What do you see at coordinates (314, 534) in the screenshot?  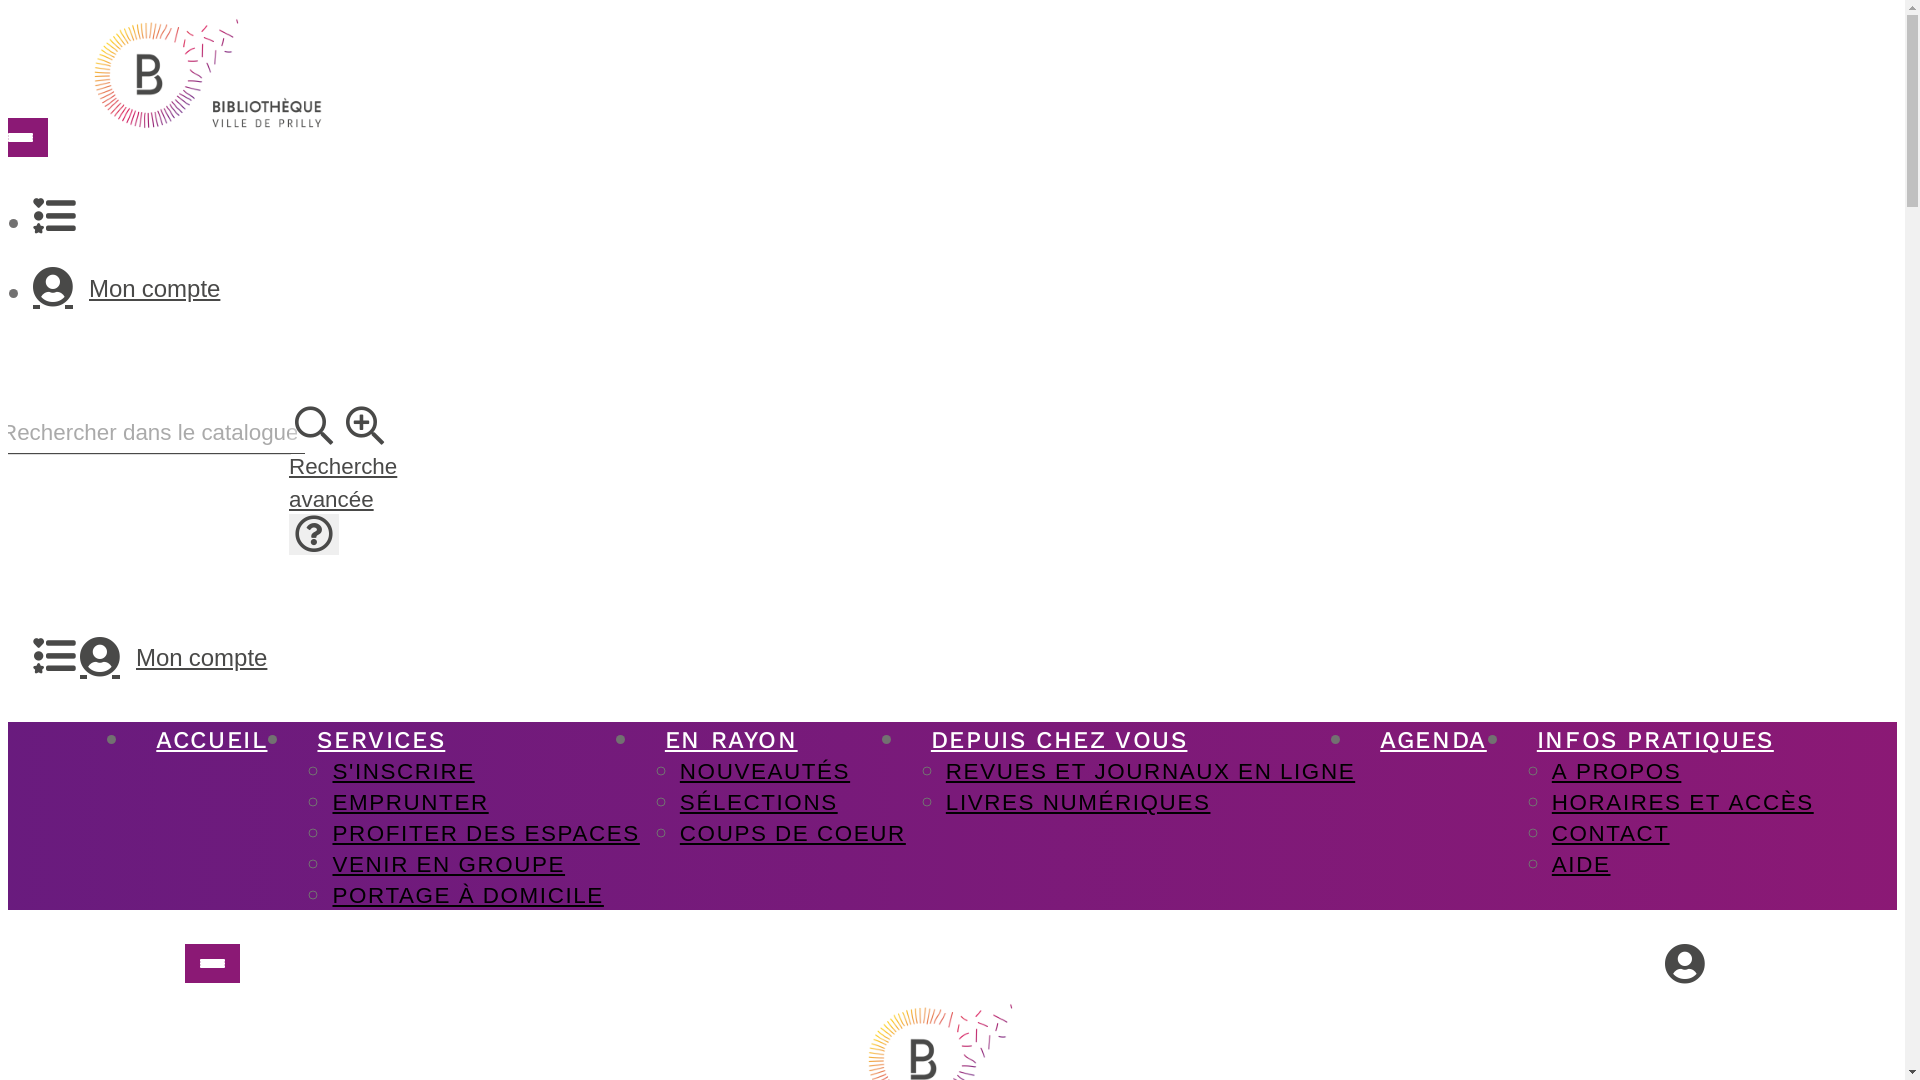 I see `Consulter l'aide de la recherche` at bounding box center [314, 534].